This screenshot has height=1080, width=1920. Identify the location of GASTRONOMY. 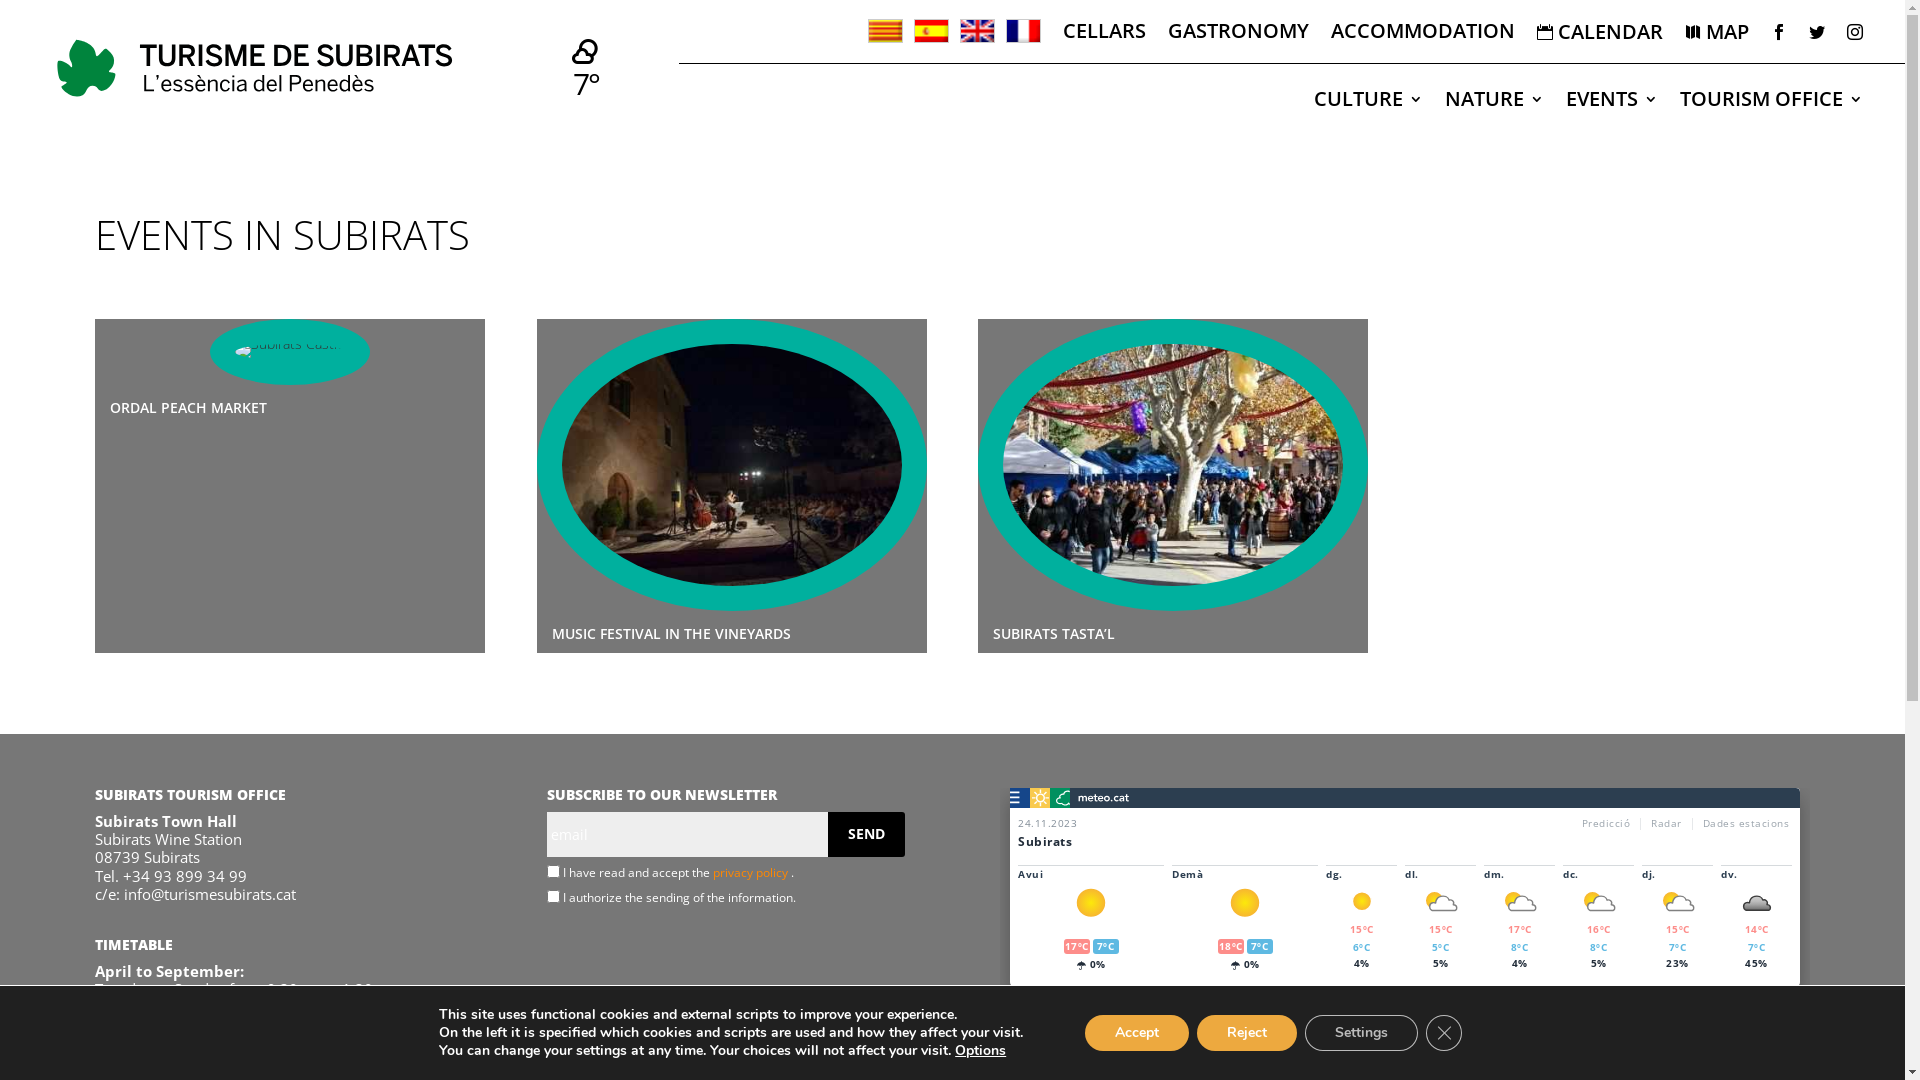
(1238, 38).